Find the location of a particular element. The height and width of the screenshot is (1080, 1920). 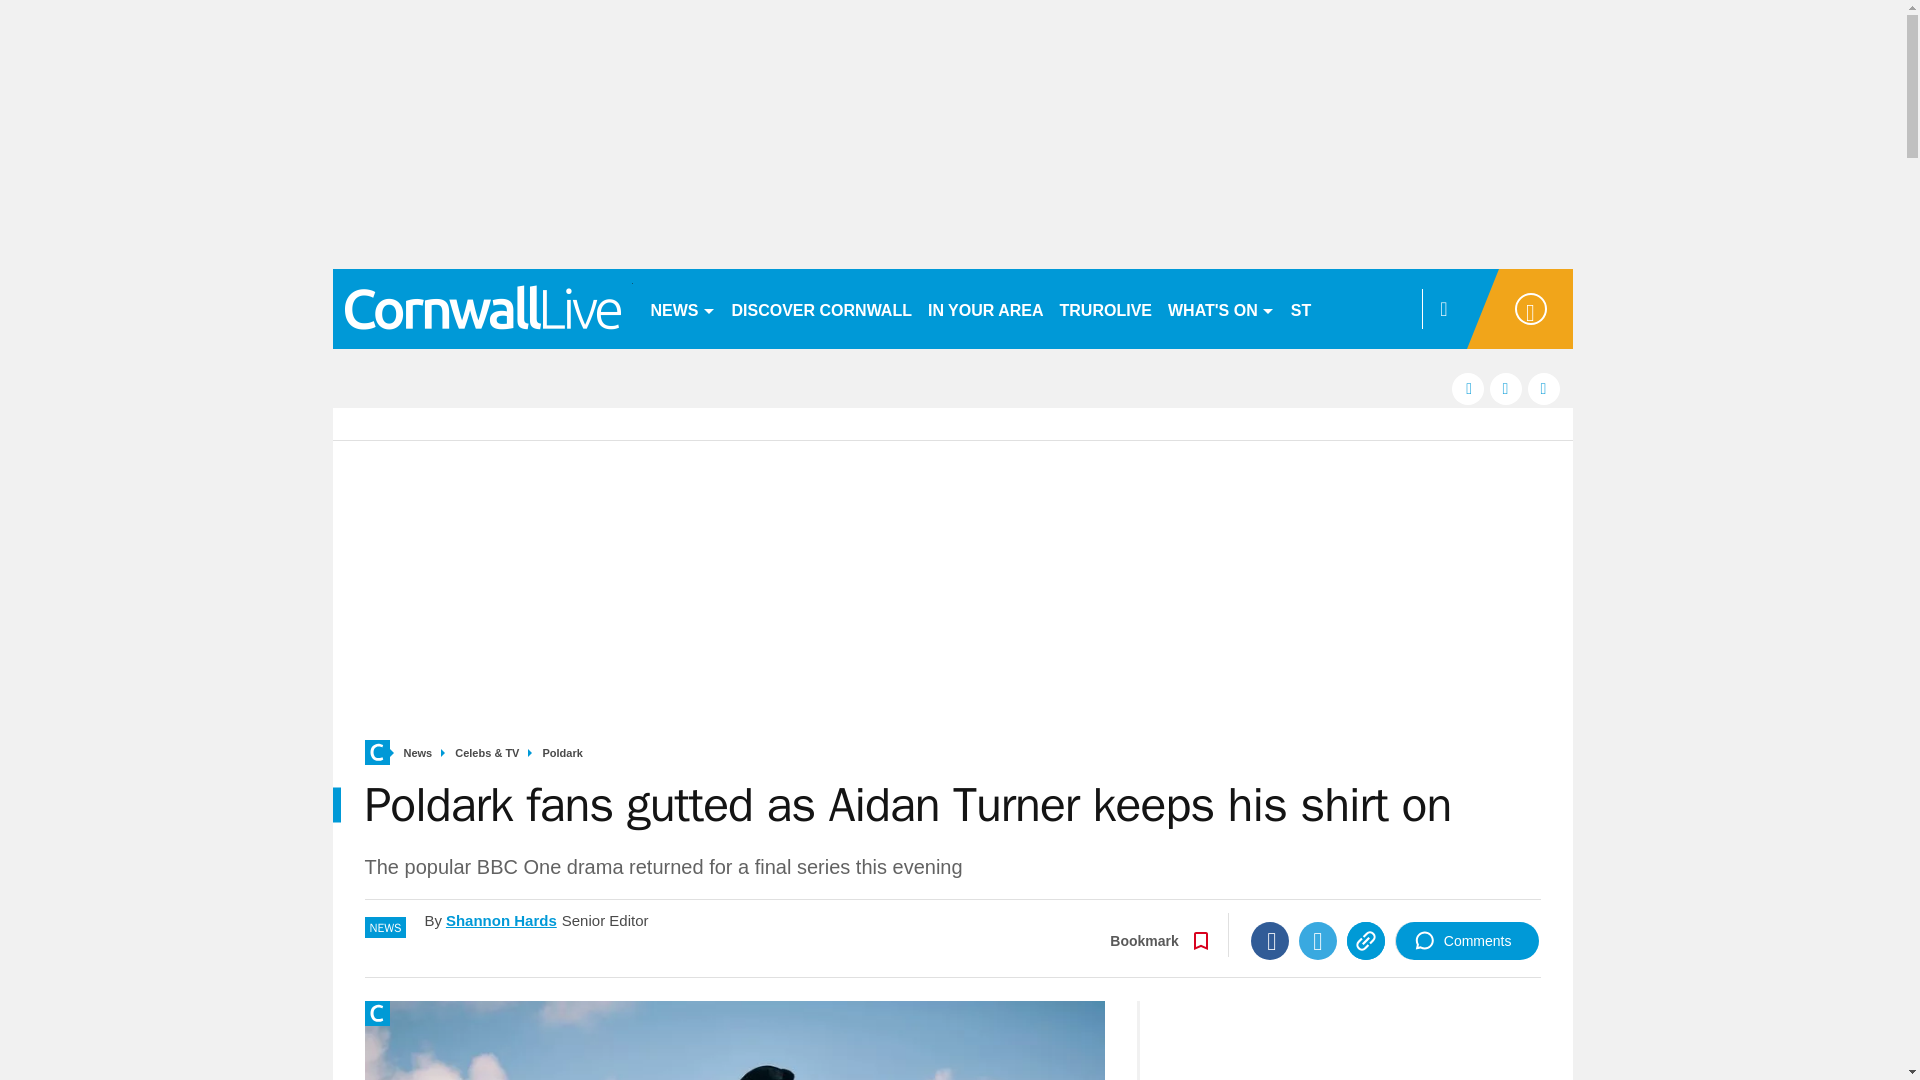

Comments is located at coordinates (1467, 941).